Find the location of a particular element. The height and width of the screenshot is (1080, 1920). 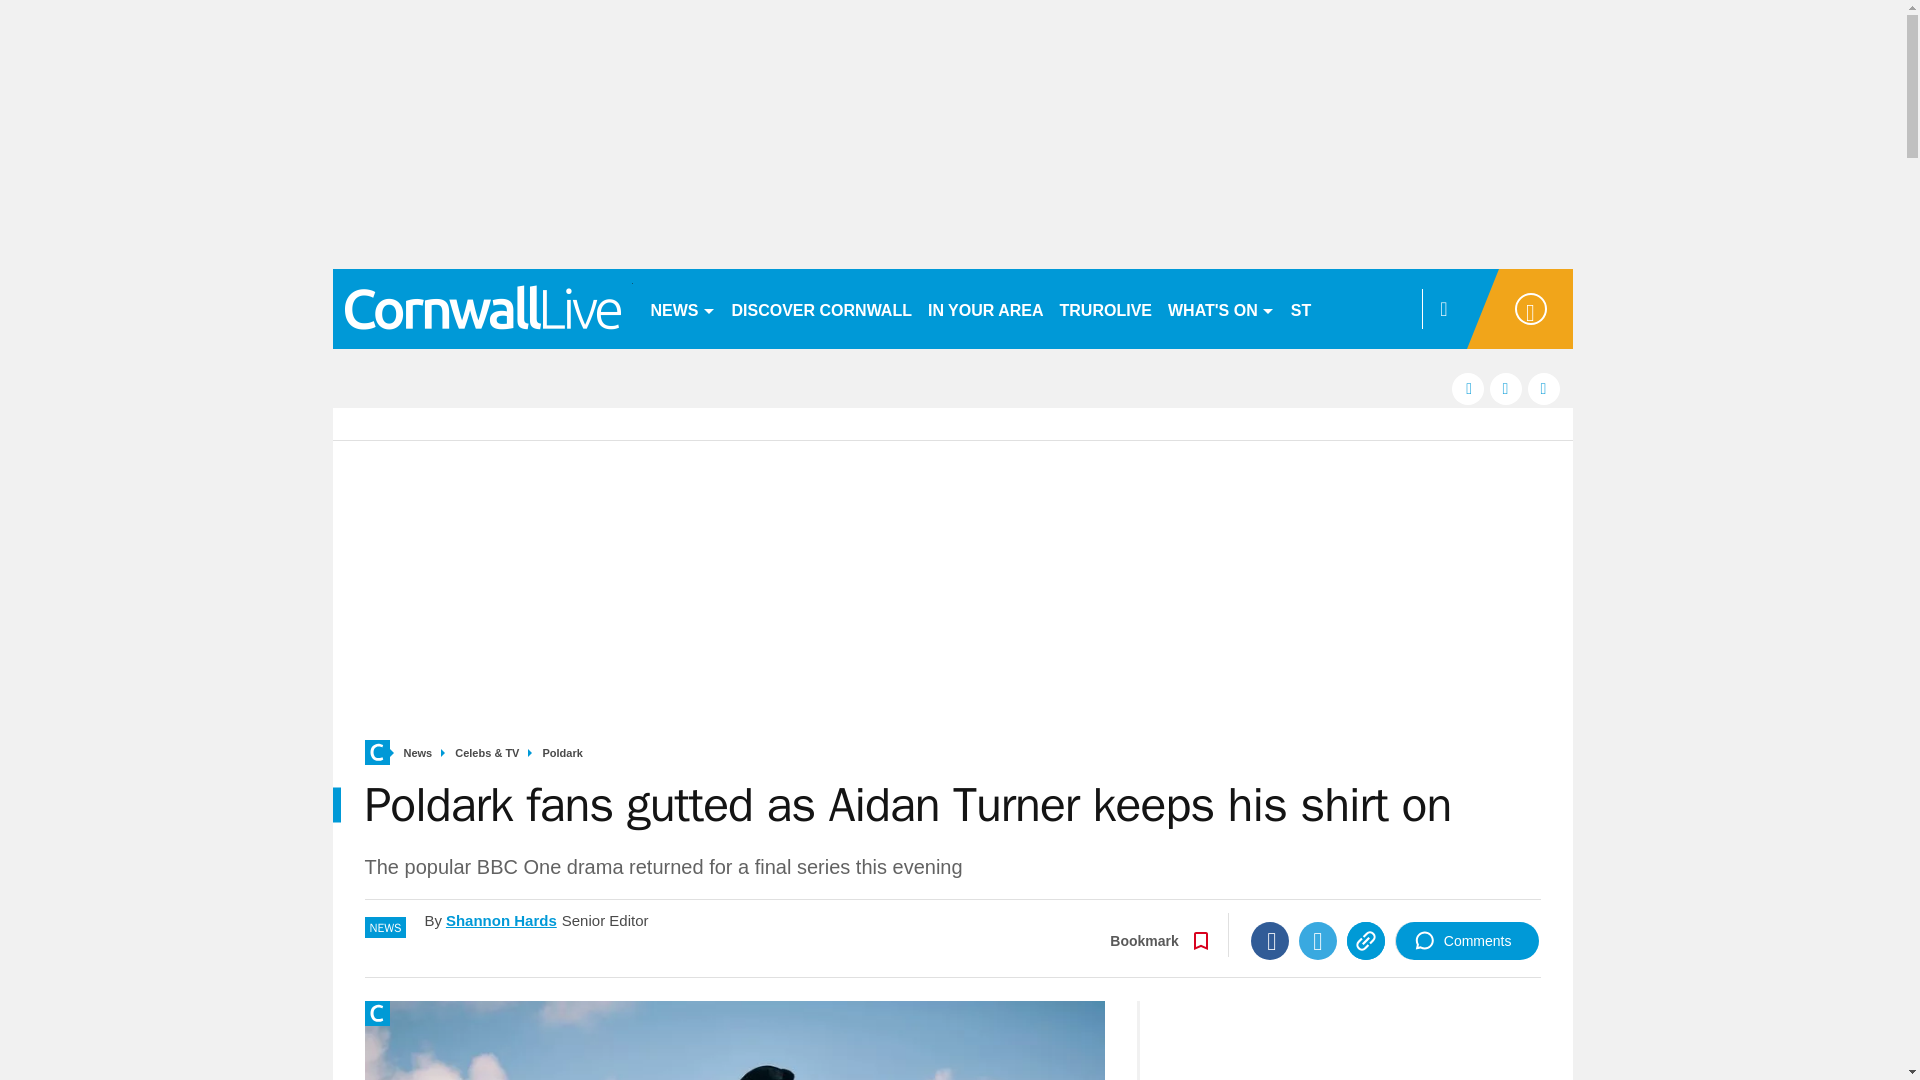

Comments is located at coordinates (1467, 941).